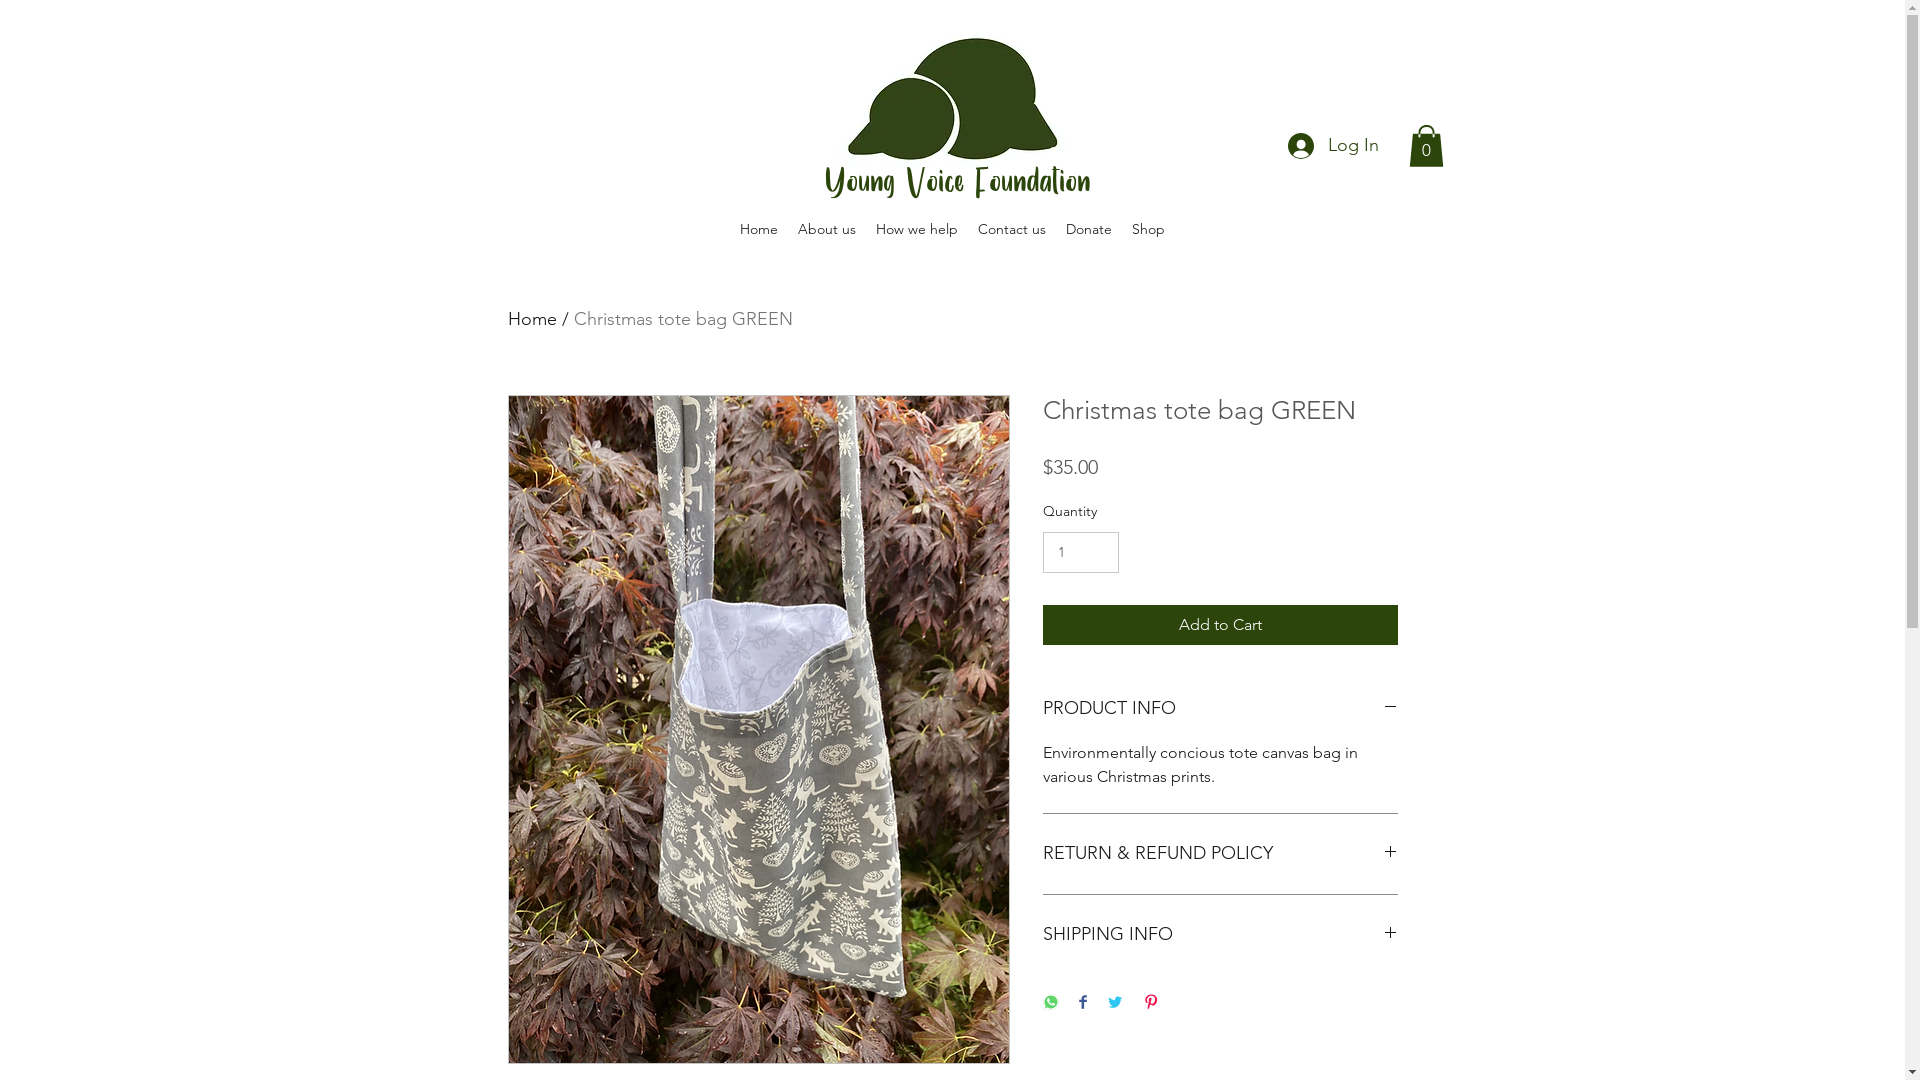  Describe the element at coordinates (958, 183) in the screenshot. I see `Young Voice Foundation` at that location.